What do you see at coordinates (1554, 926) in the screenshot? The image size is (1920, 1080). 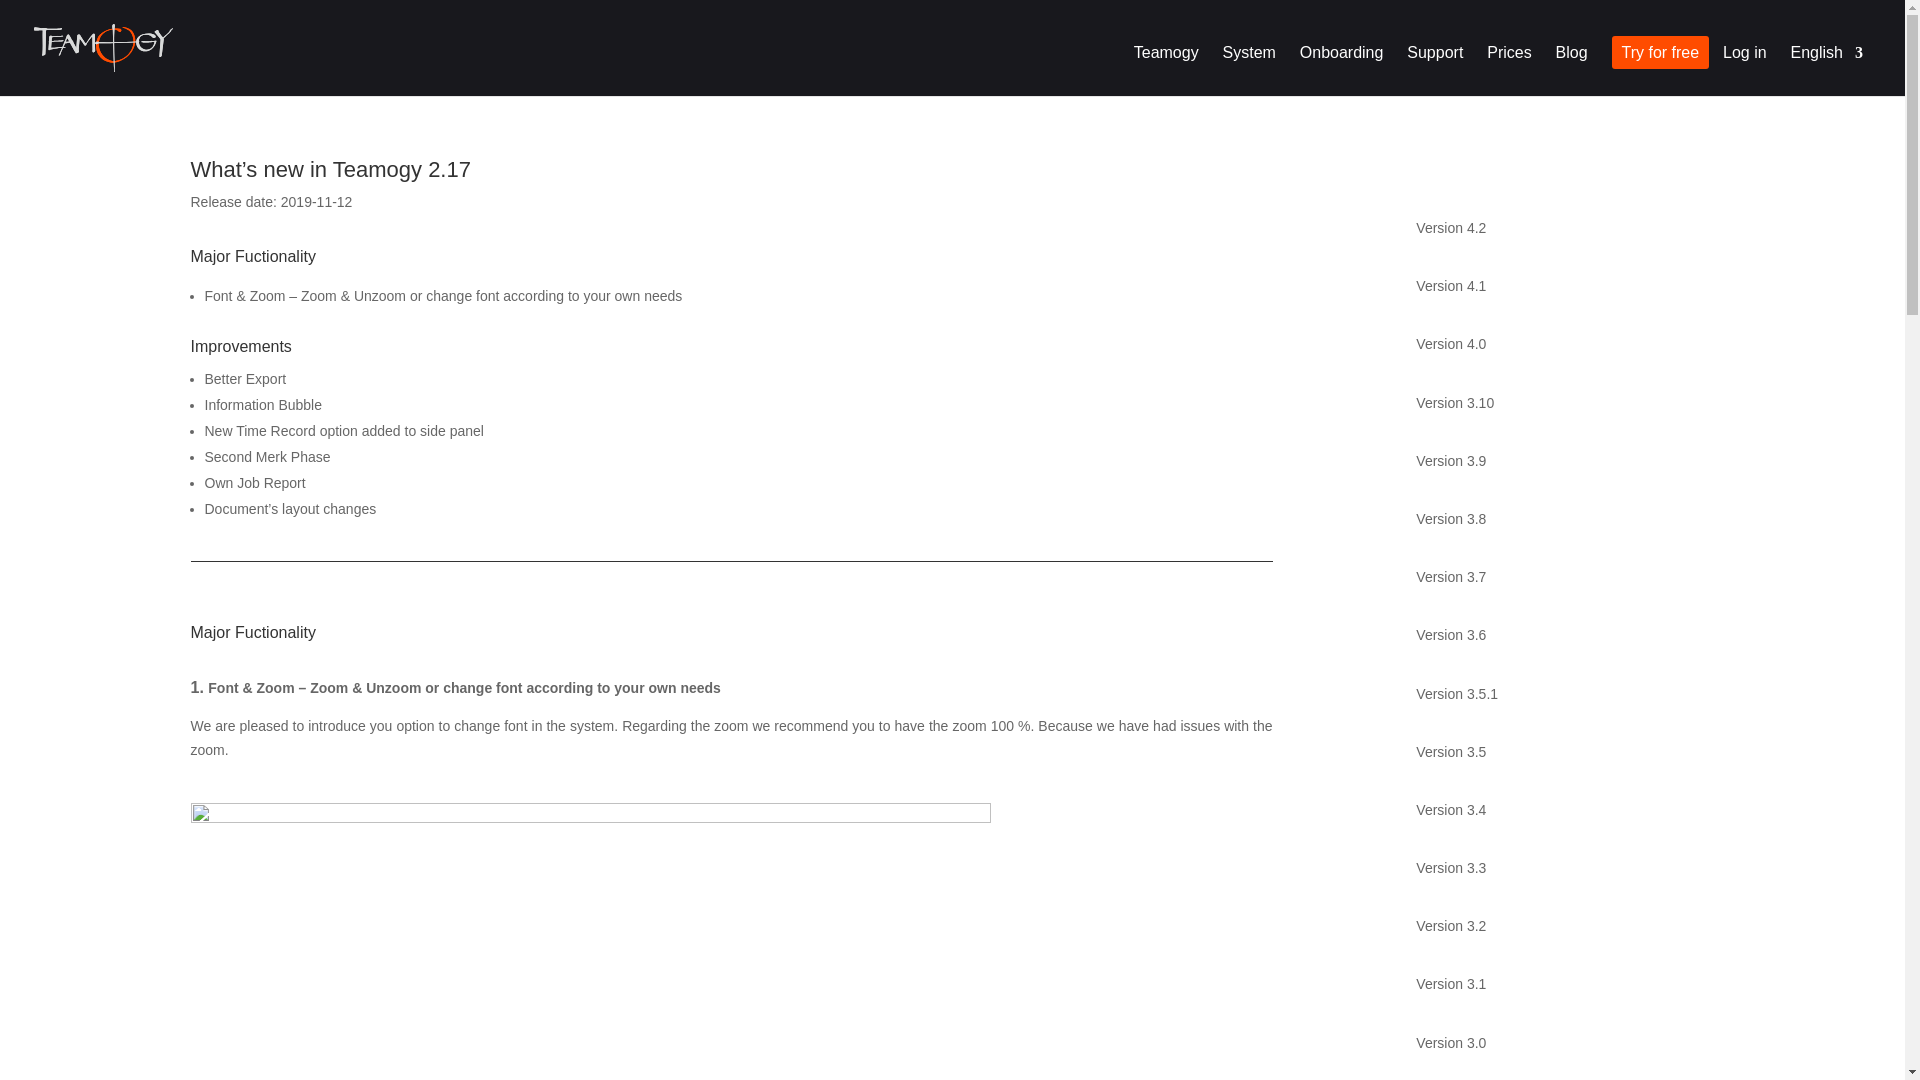 I see `Version 3.2` at bounding box center [1554, 926].